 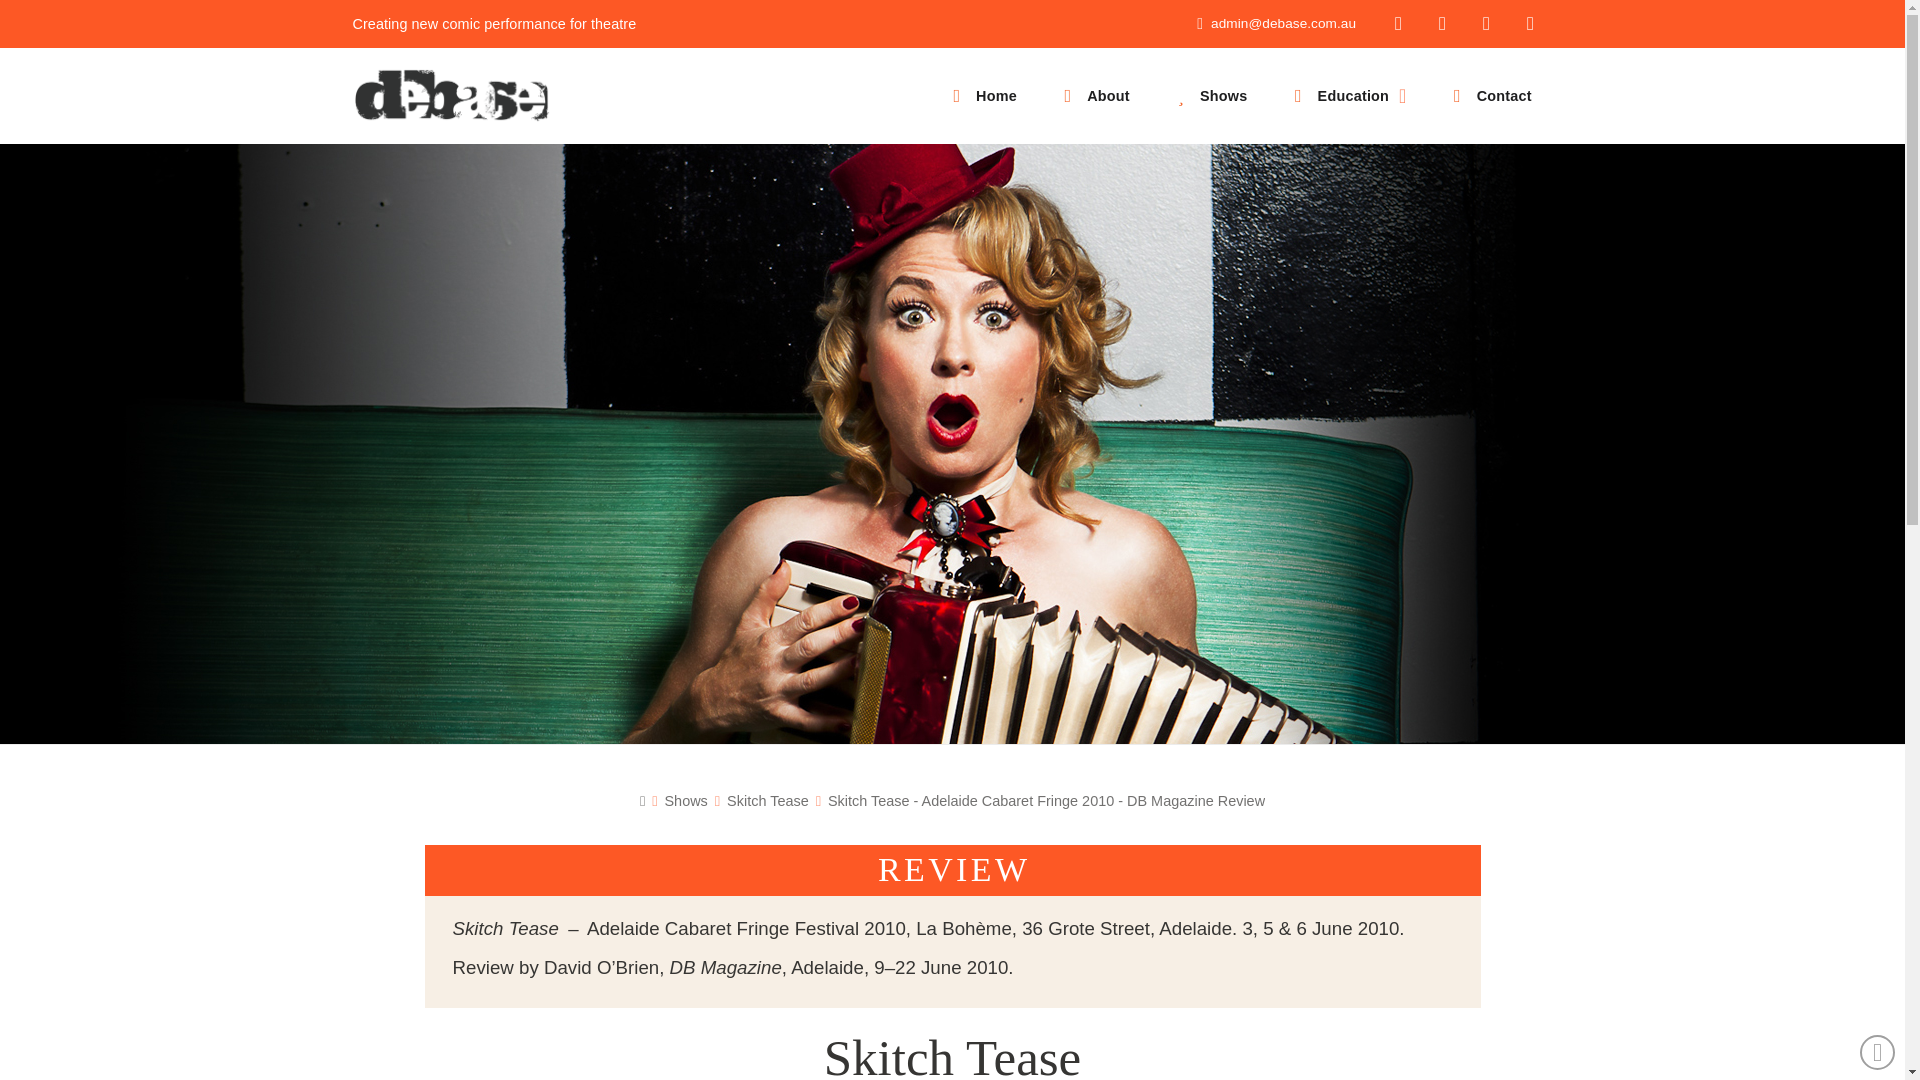 What do you see at coordinates (1094, 95) in the screenshot?
I see `About` at bounding box center [1094, 95].